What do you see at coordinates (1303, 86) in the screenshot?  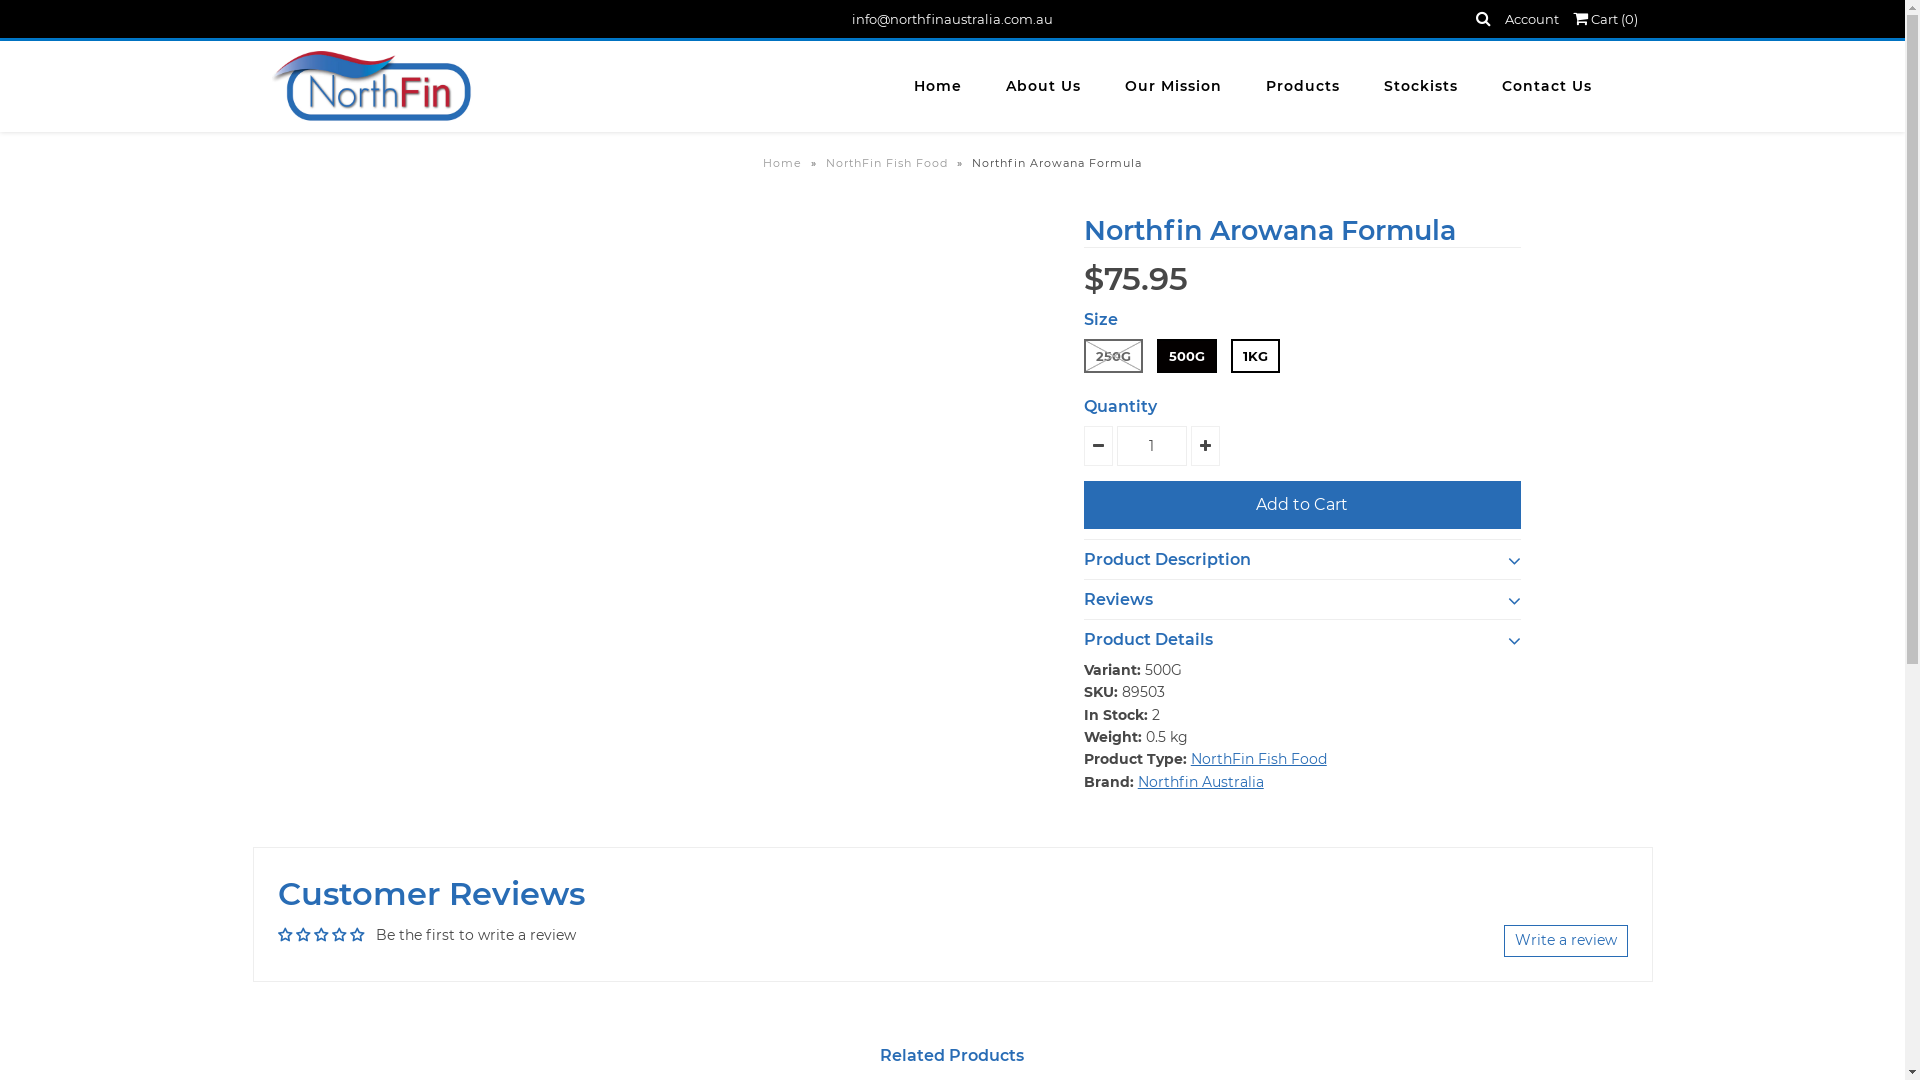 I see `Products` at bounding box center [1303, 86].